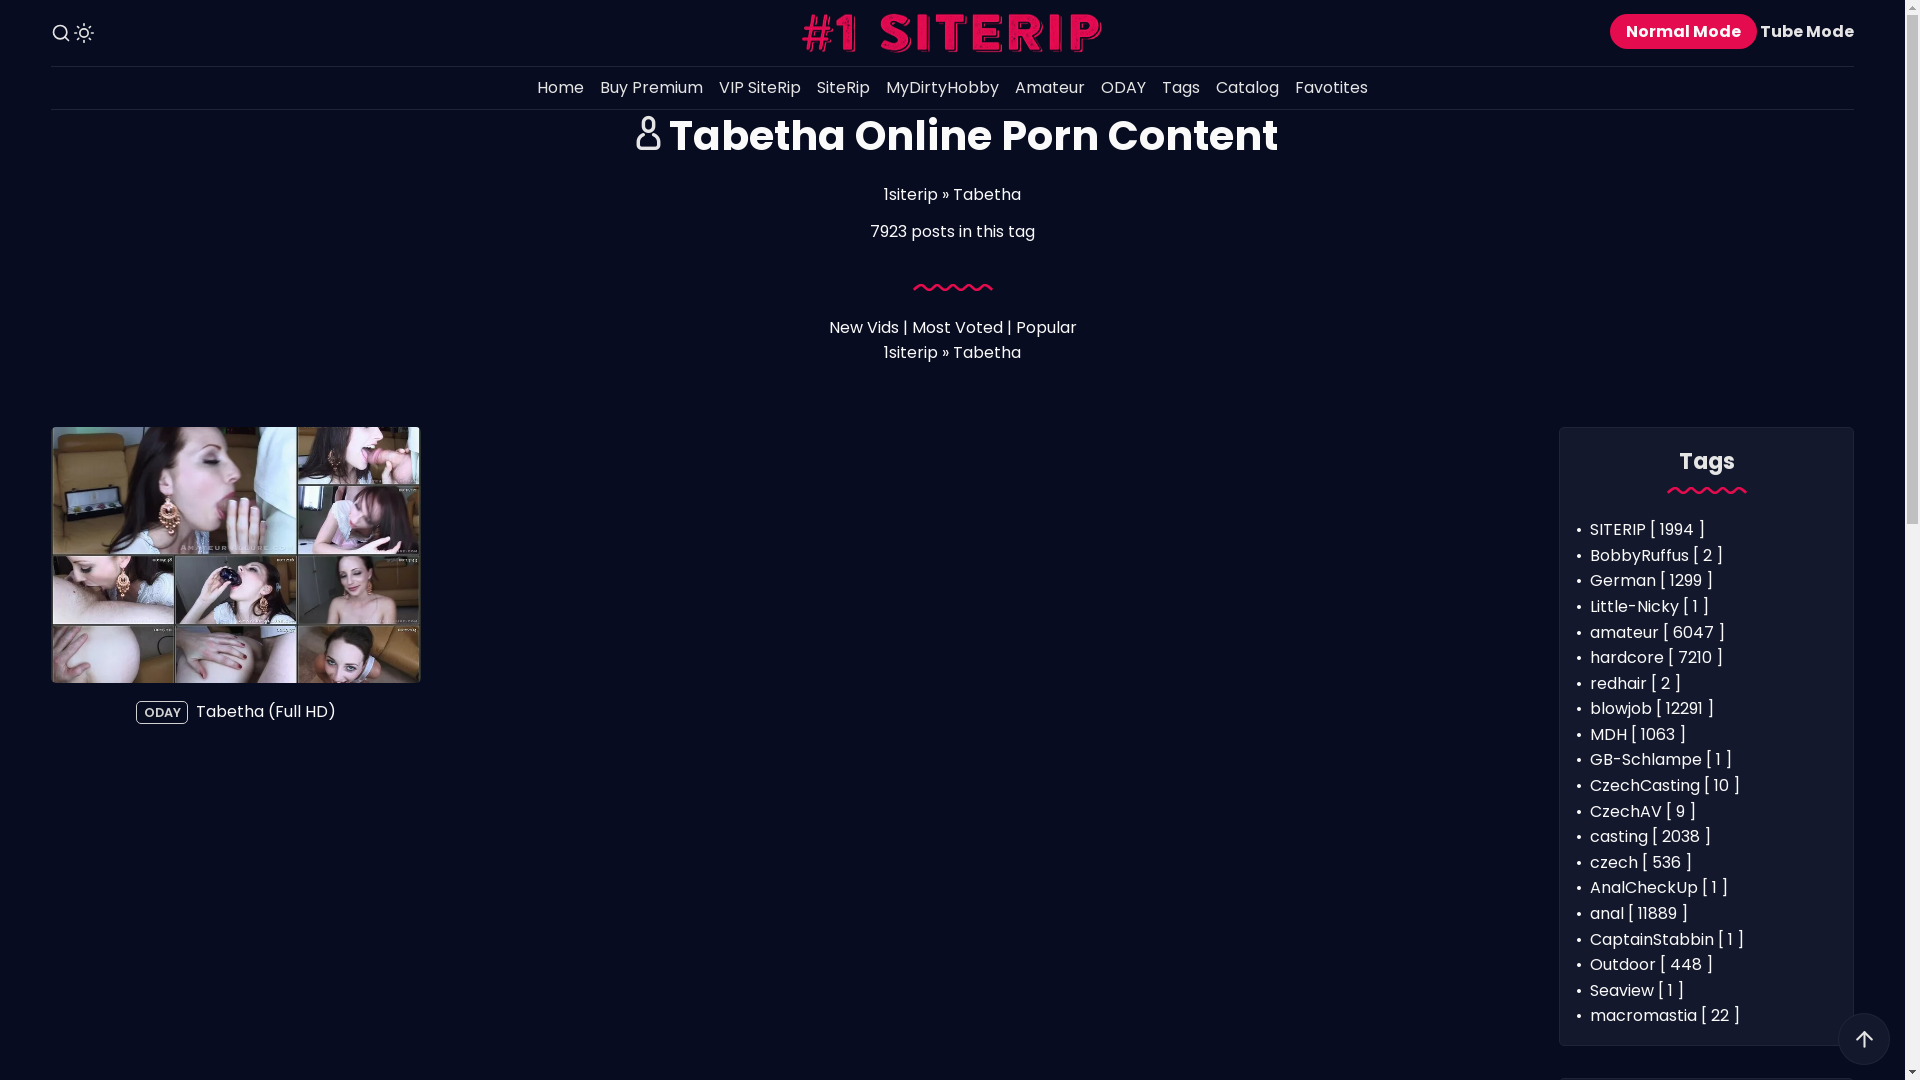 The height and width of the screenshot is (1080, 1920). I want to click on 1siterip, so click(911, 352).